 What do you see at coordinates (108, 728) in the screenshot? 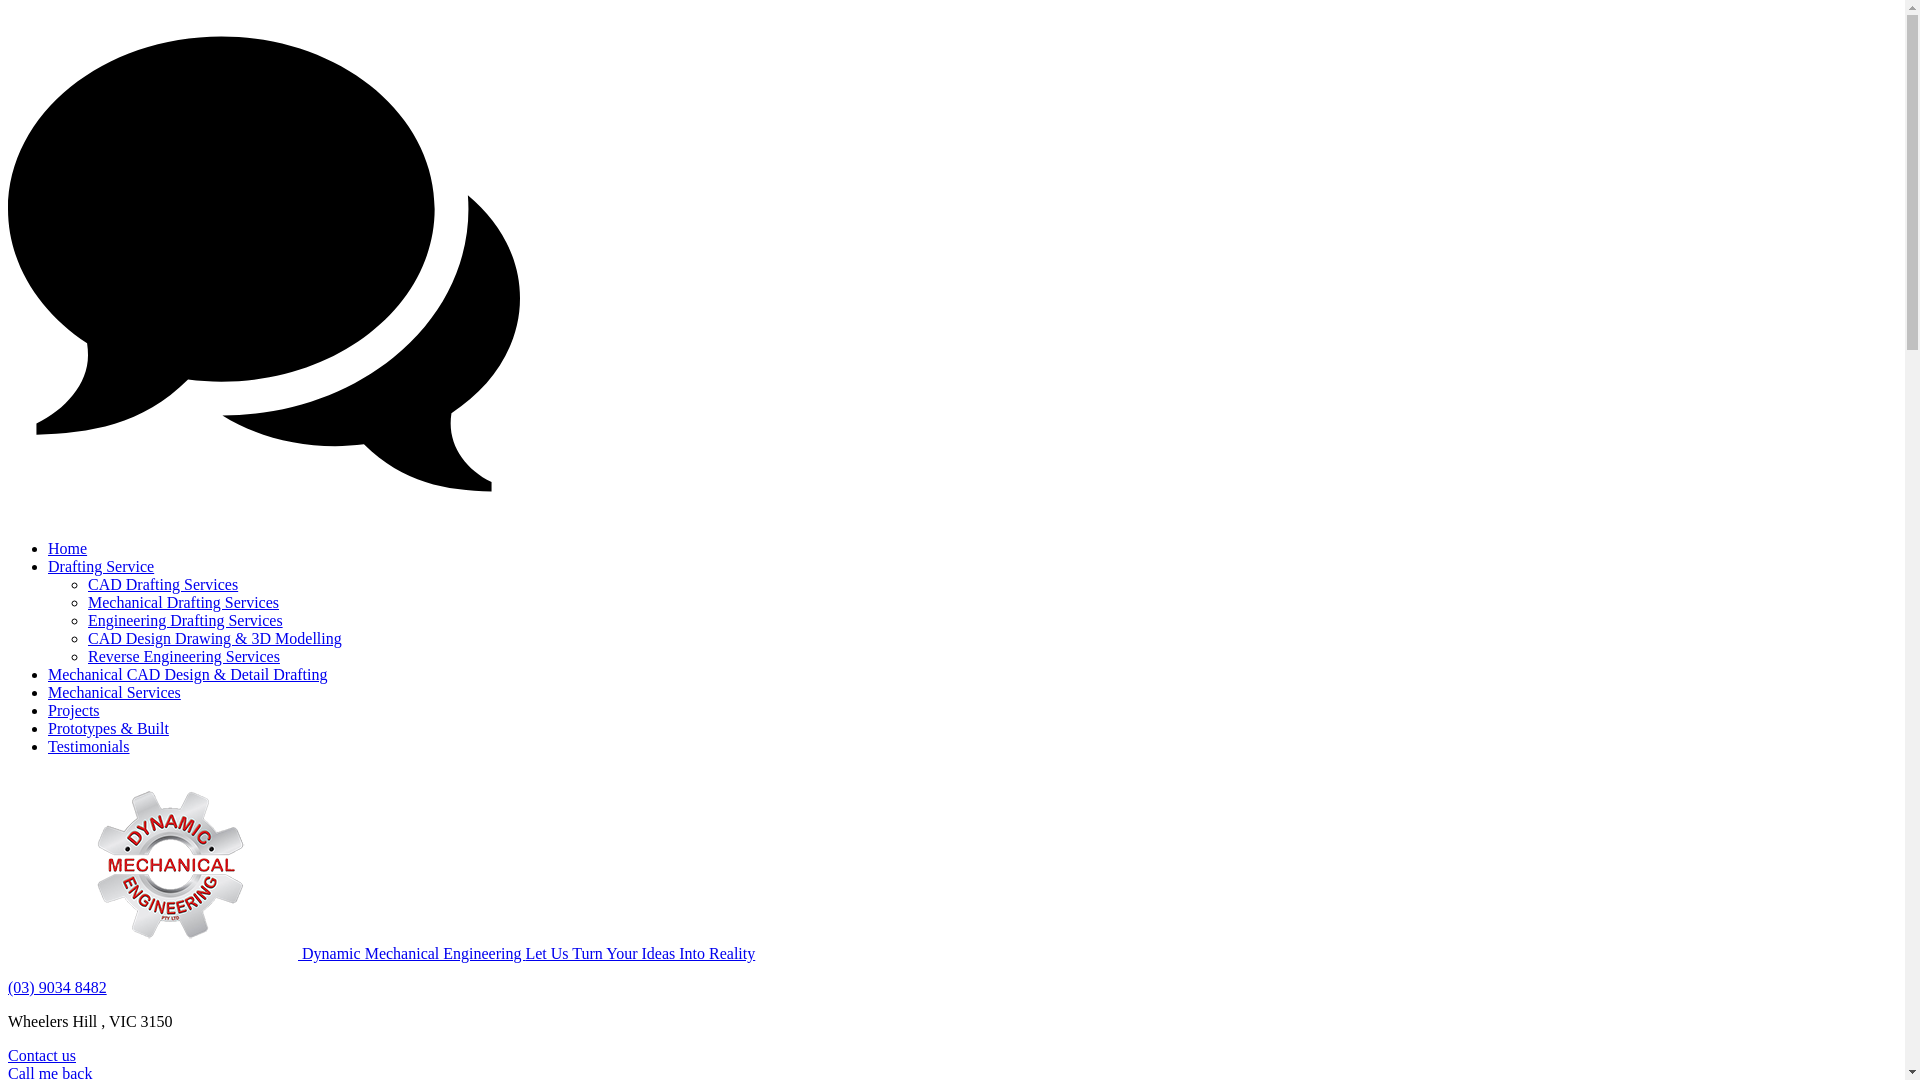
I see `Prototypes & Built` at bounding box center [108, 728].